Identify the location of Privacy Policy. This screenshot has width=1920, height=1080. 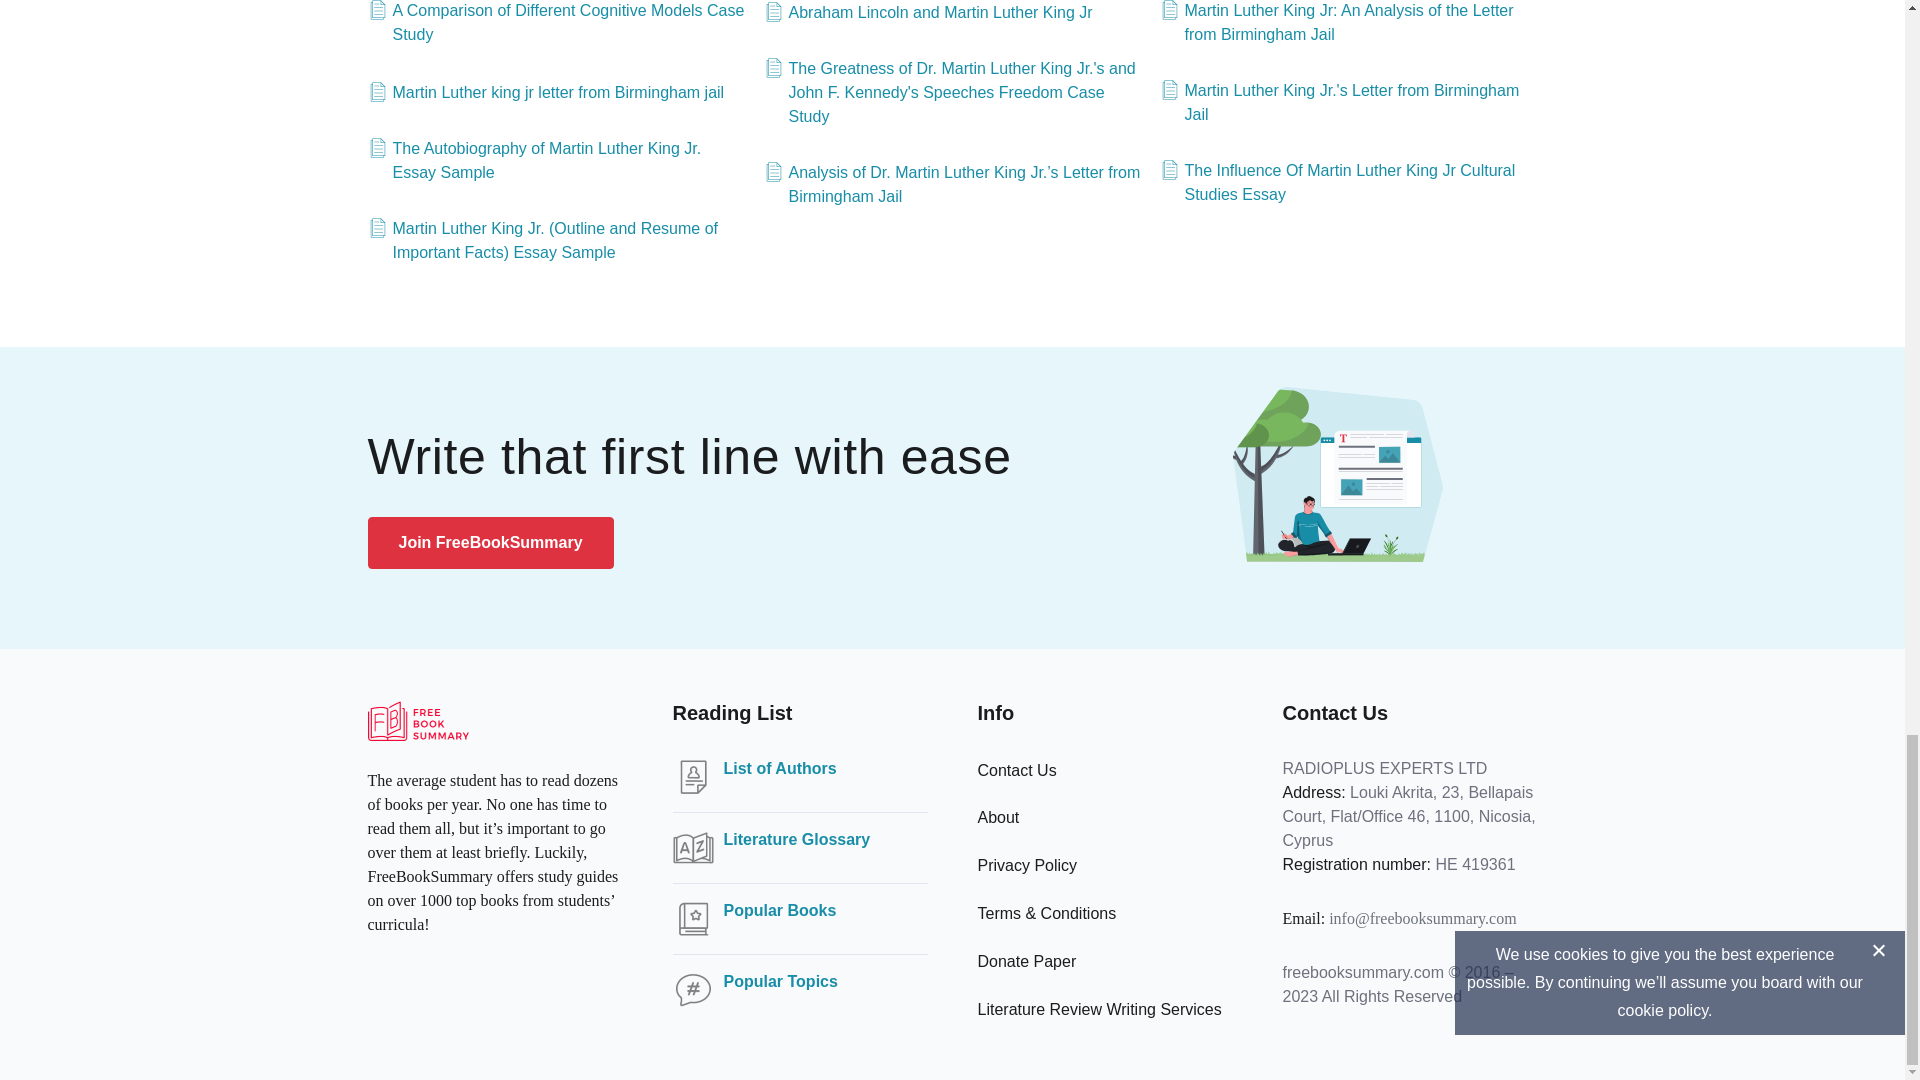
(1027, 865).